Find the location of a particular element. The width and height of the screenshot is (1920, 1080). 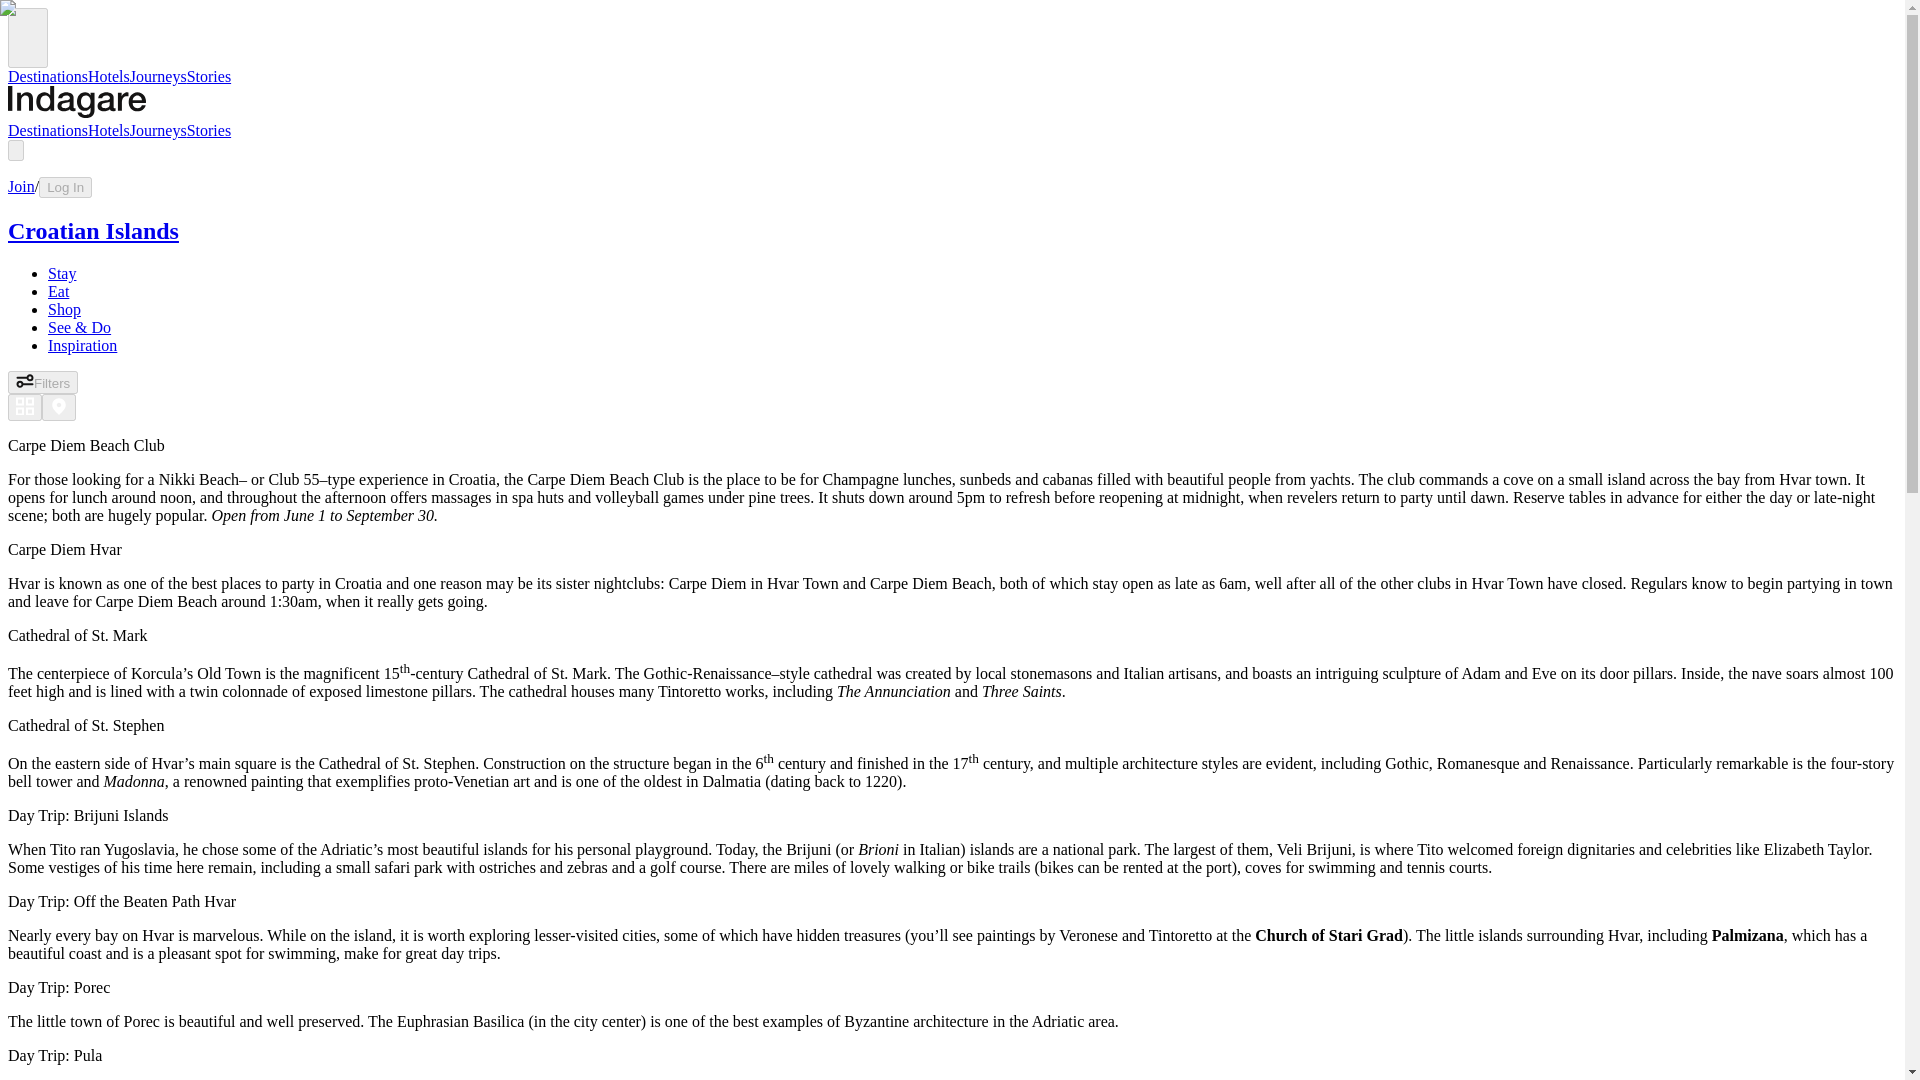

Log In is located at coordinates (65, 187).